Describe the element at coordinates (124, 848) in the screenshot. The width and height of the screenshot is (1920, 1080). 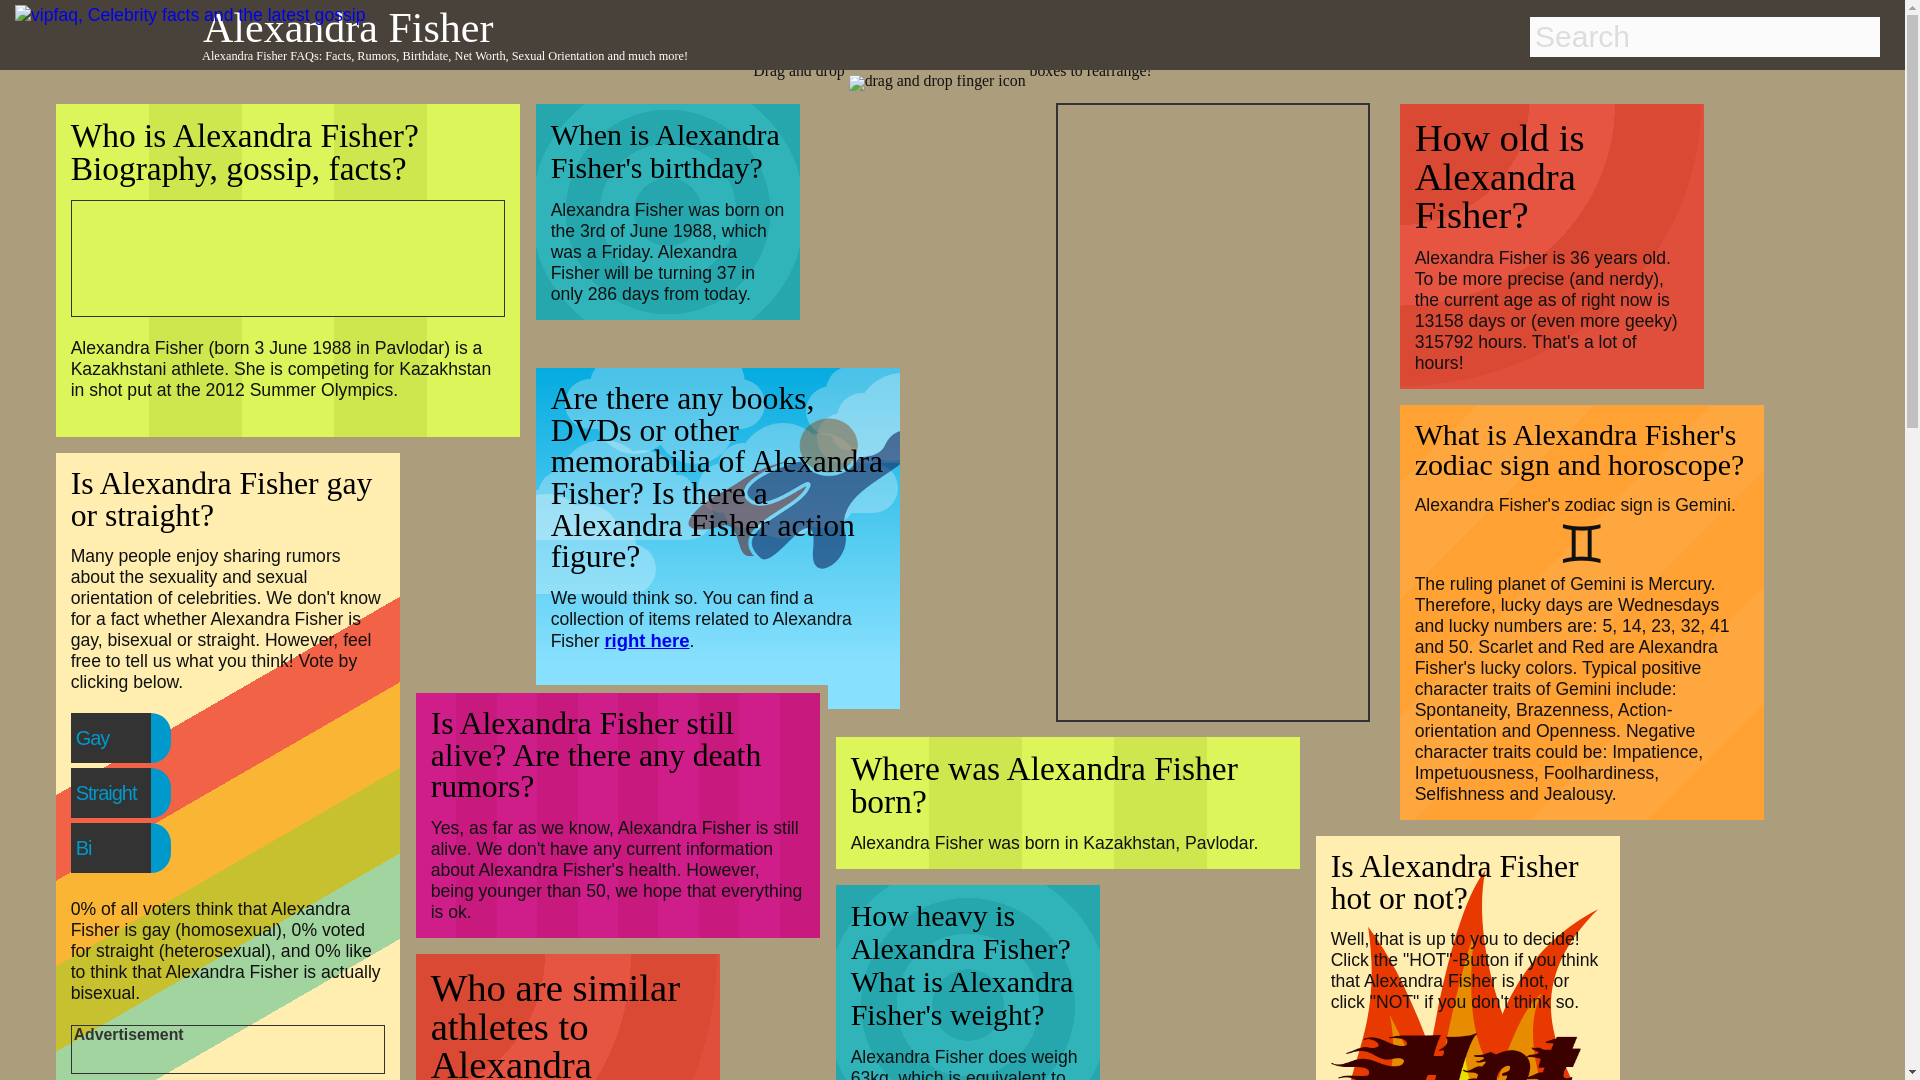
I see `Bi` at that location.